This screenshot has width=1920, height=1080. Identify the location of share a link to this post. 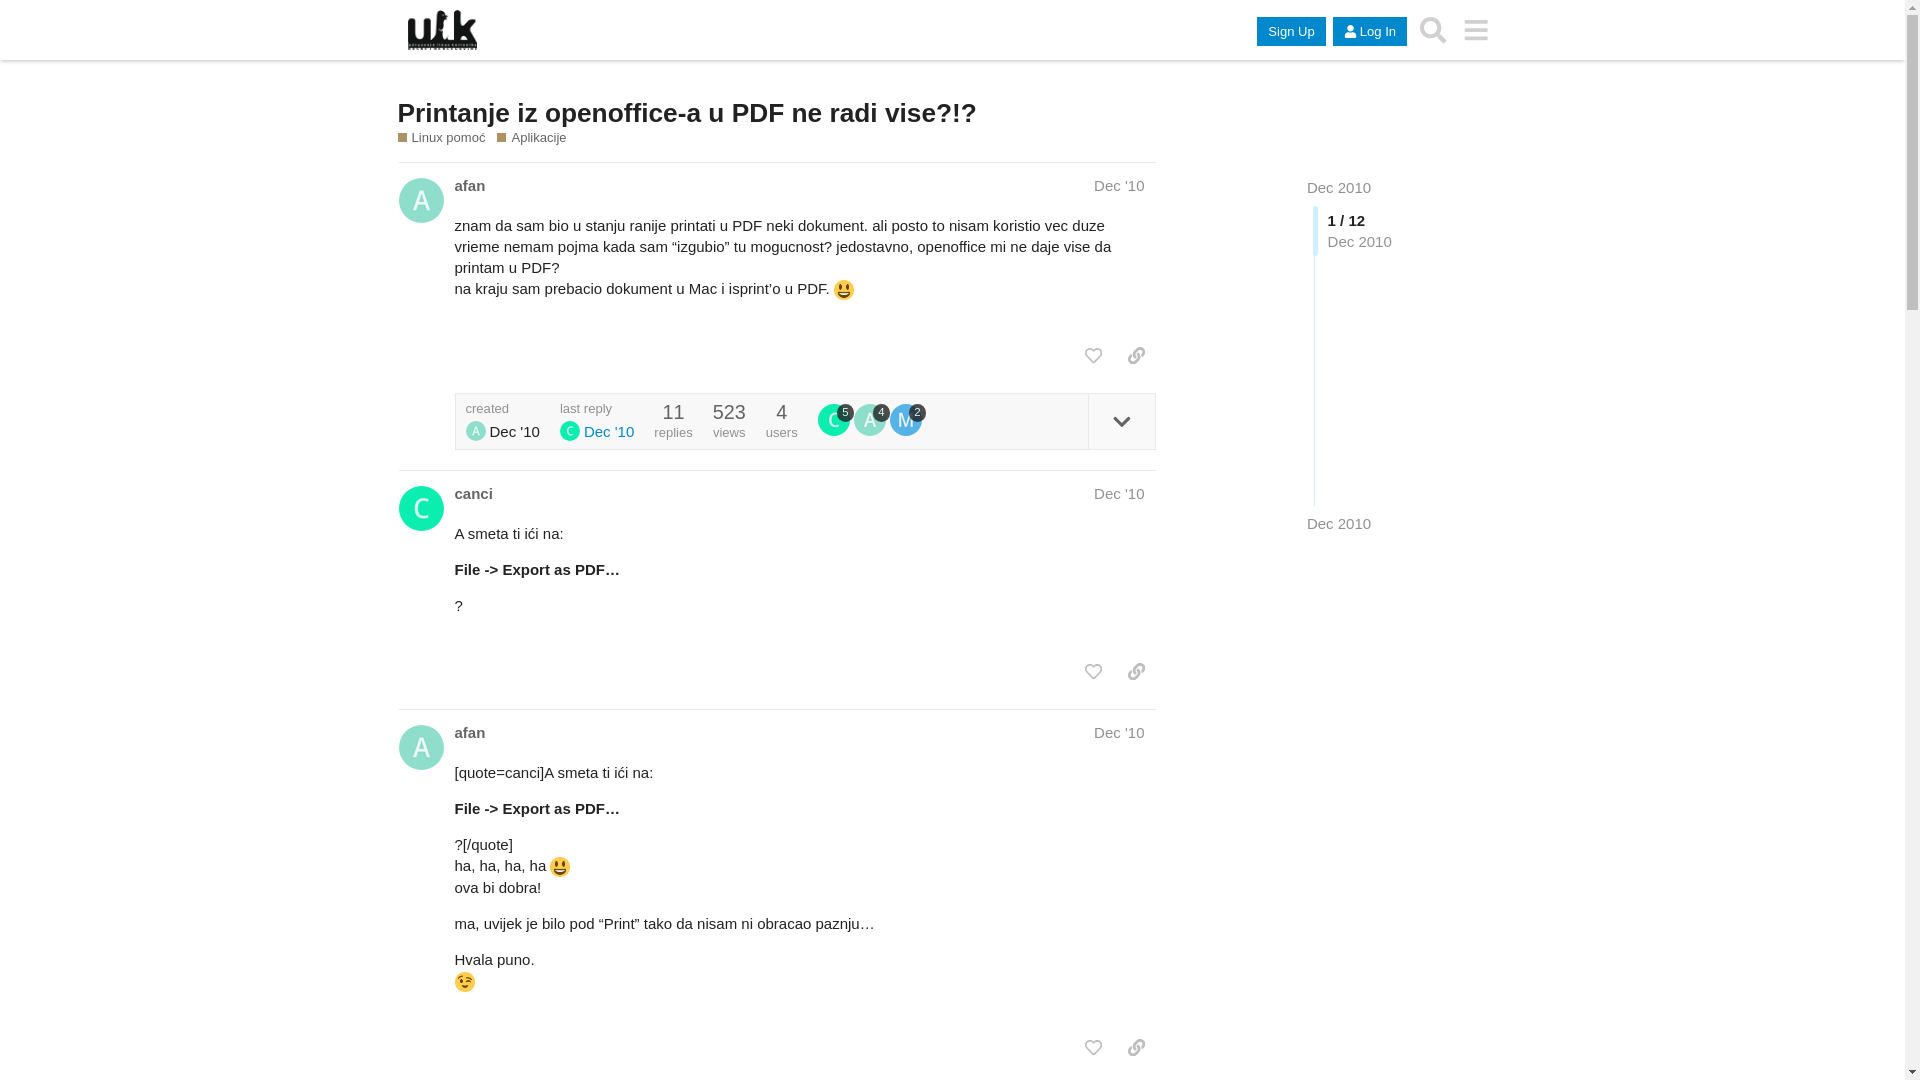
(1136, 1048).